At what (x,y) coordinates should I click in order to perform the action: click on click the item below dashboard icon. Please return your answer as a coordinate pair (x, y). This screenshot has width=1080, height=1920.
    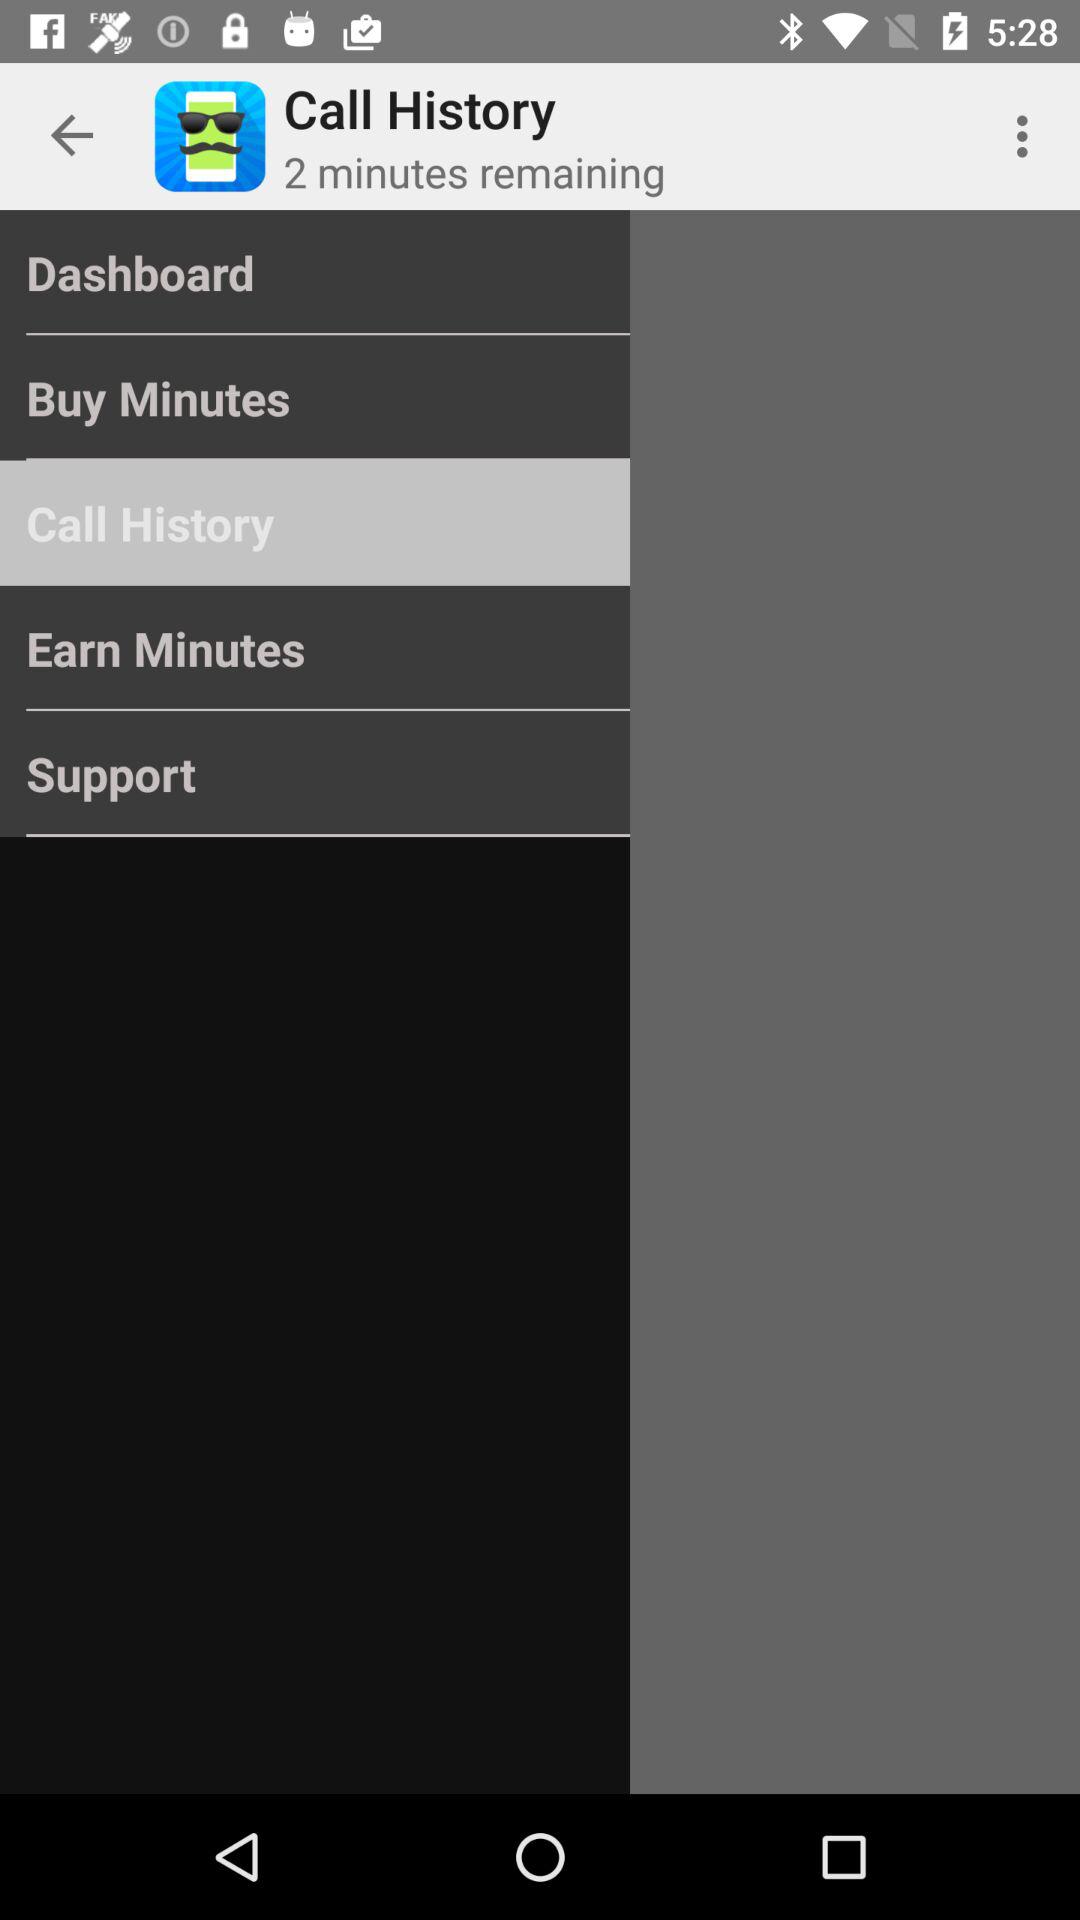
    Looking at the image, I should click on (314, 398).